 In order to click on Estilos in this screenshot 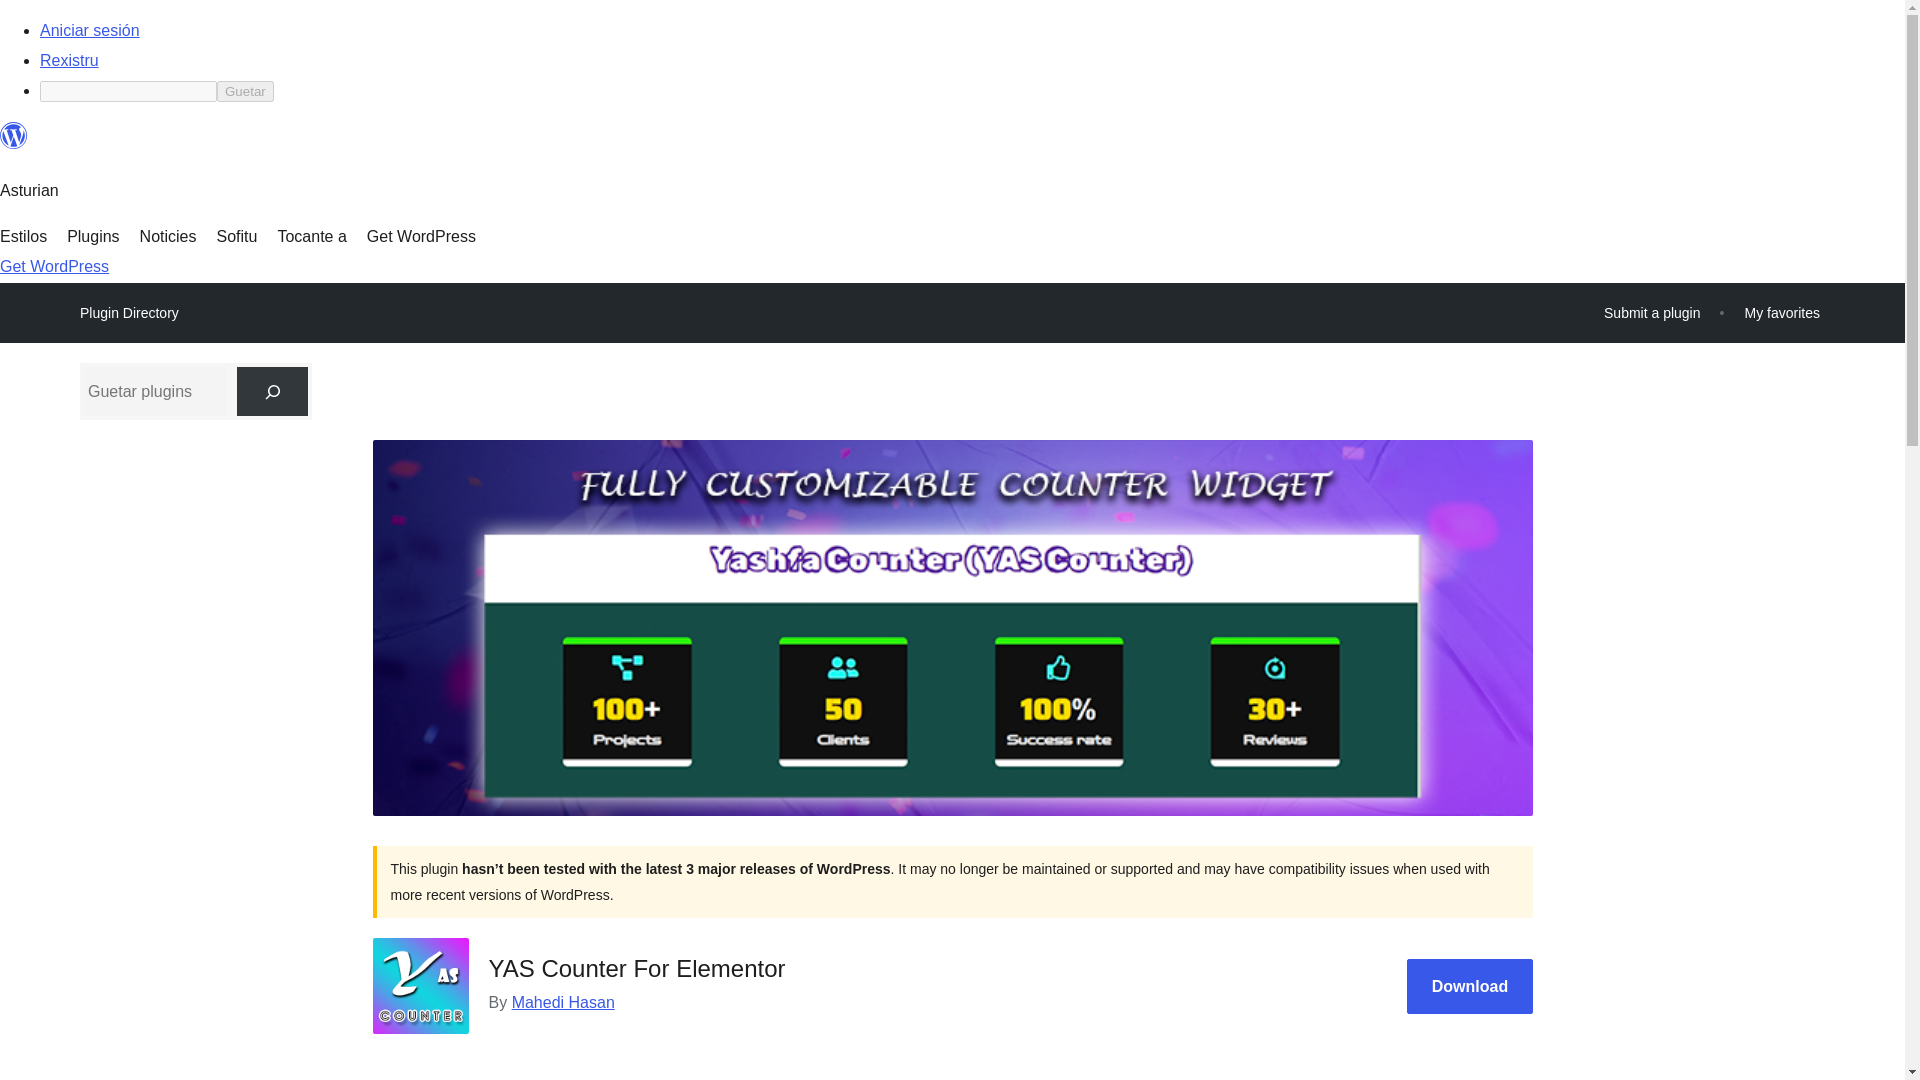, I will do `click(23, 236)`.